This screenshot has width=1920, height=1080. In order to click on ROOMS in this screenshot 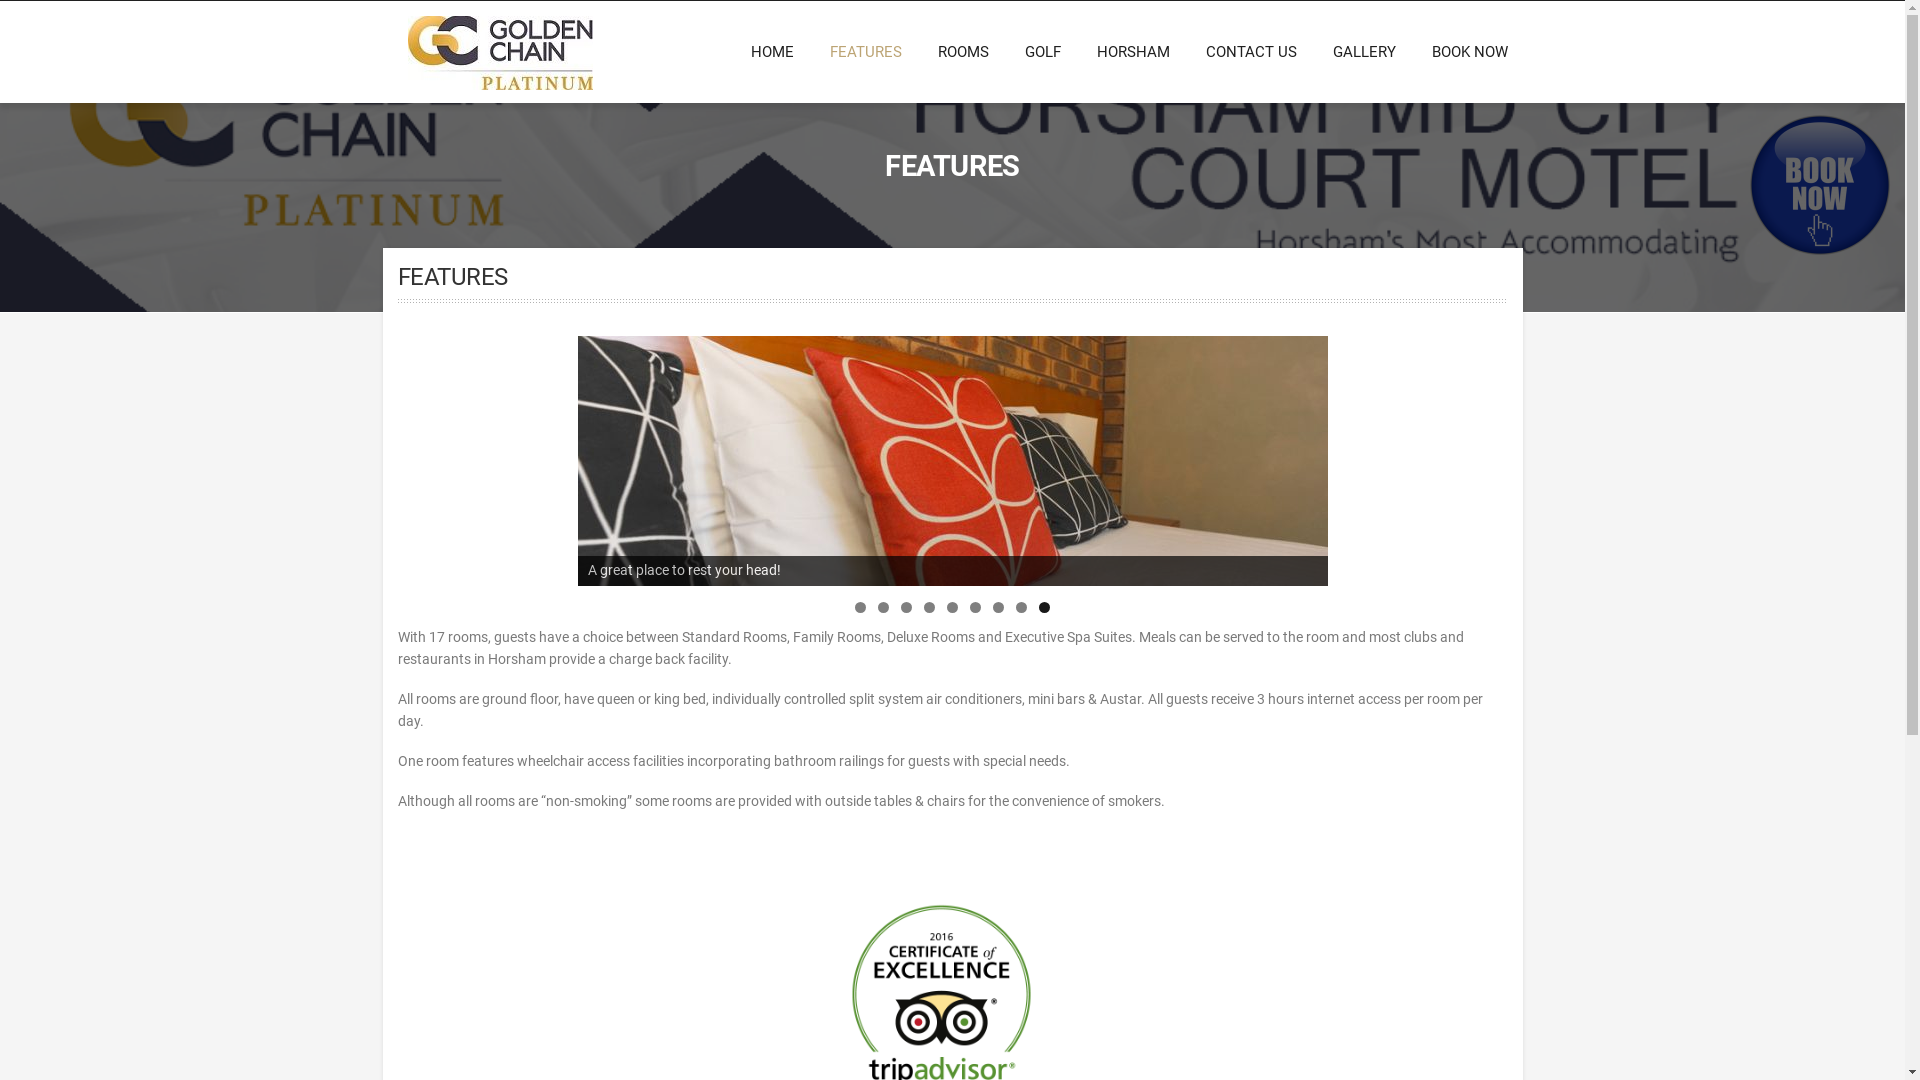, I will do `click(964, 52)`.